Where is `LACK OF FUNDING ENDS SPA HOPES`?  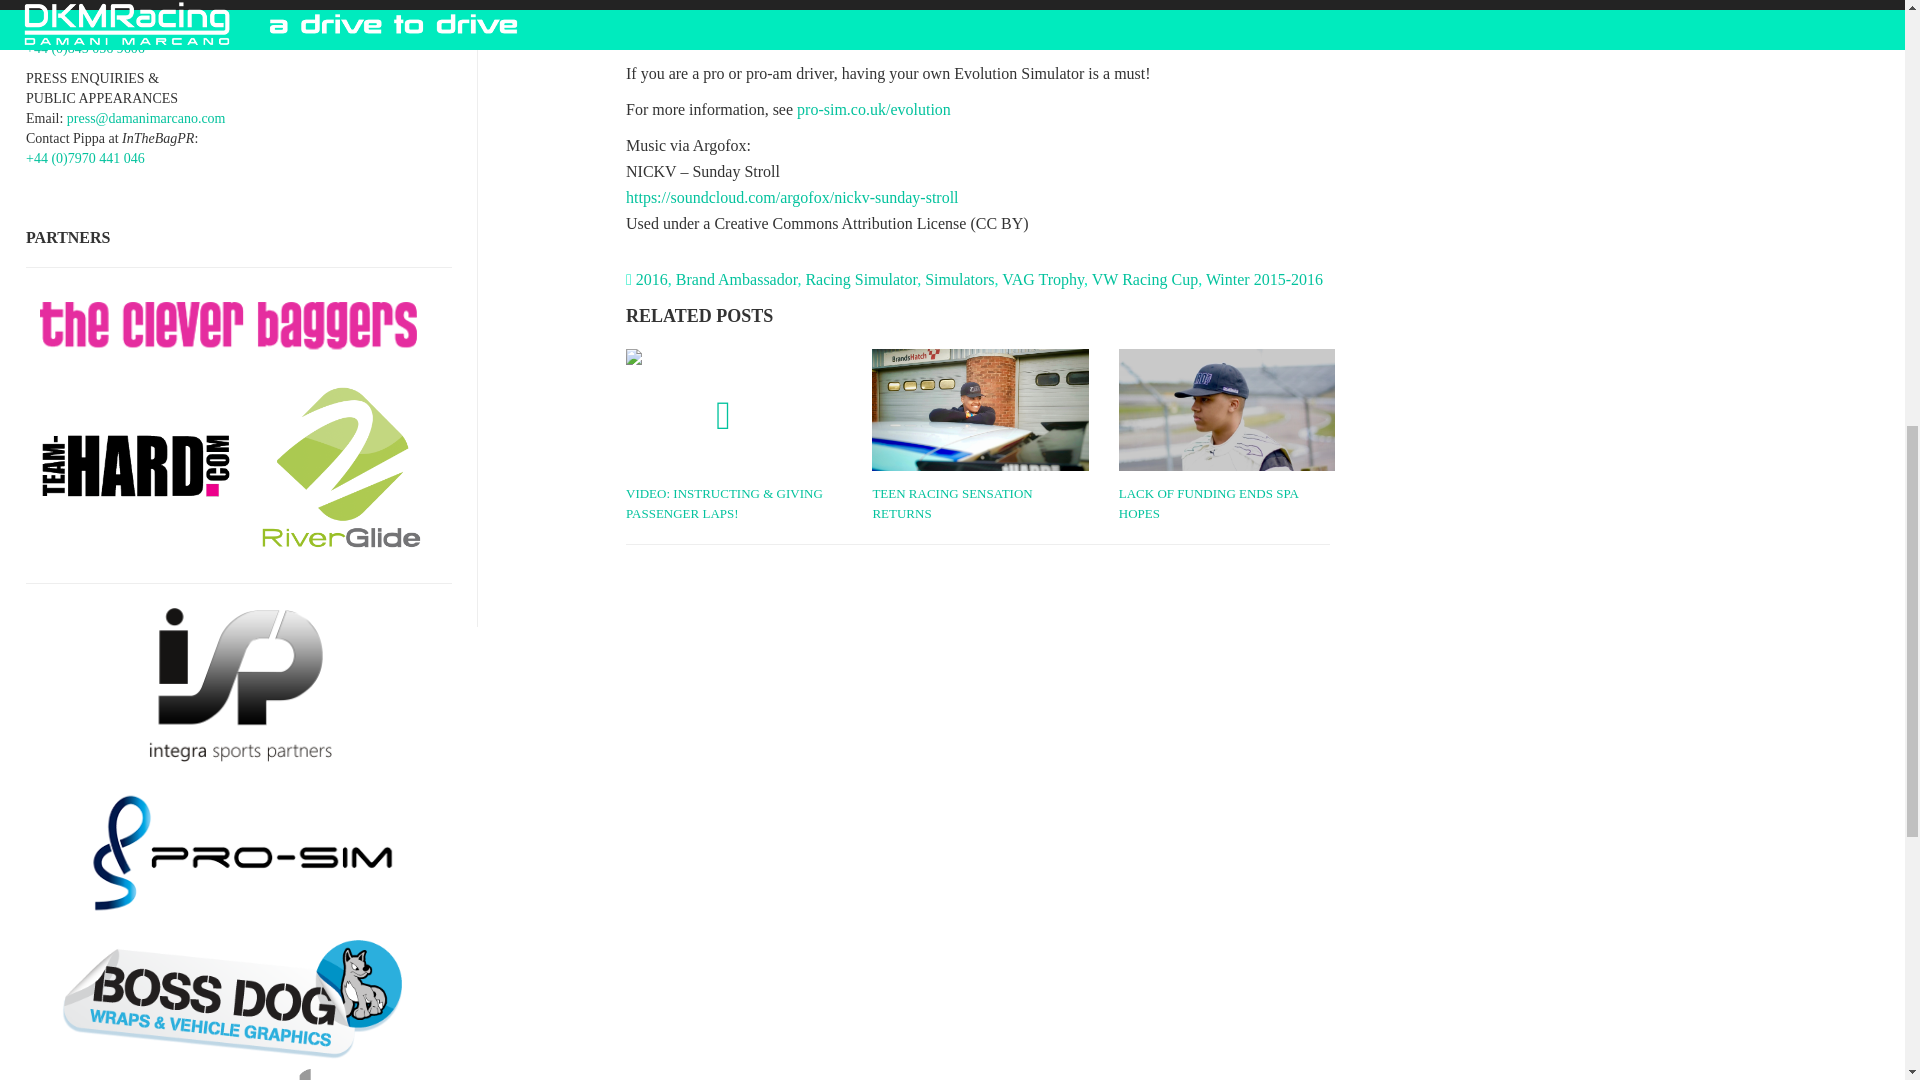 LACK OF FUNDING ENDS SPA HOPES is located at coordinates (1226, 503).